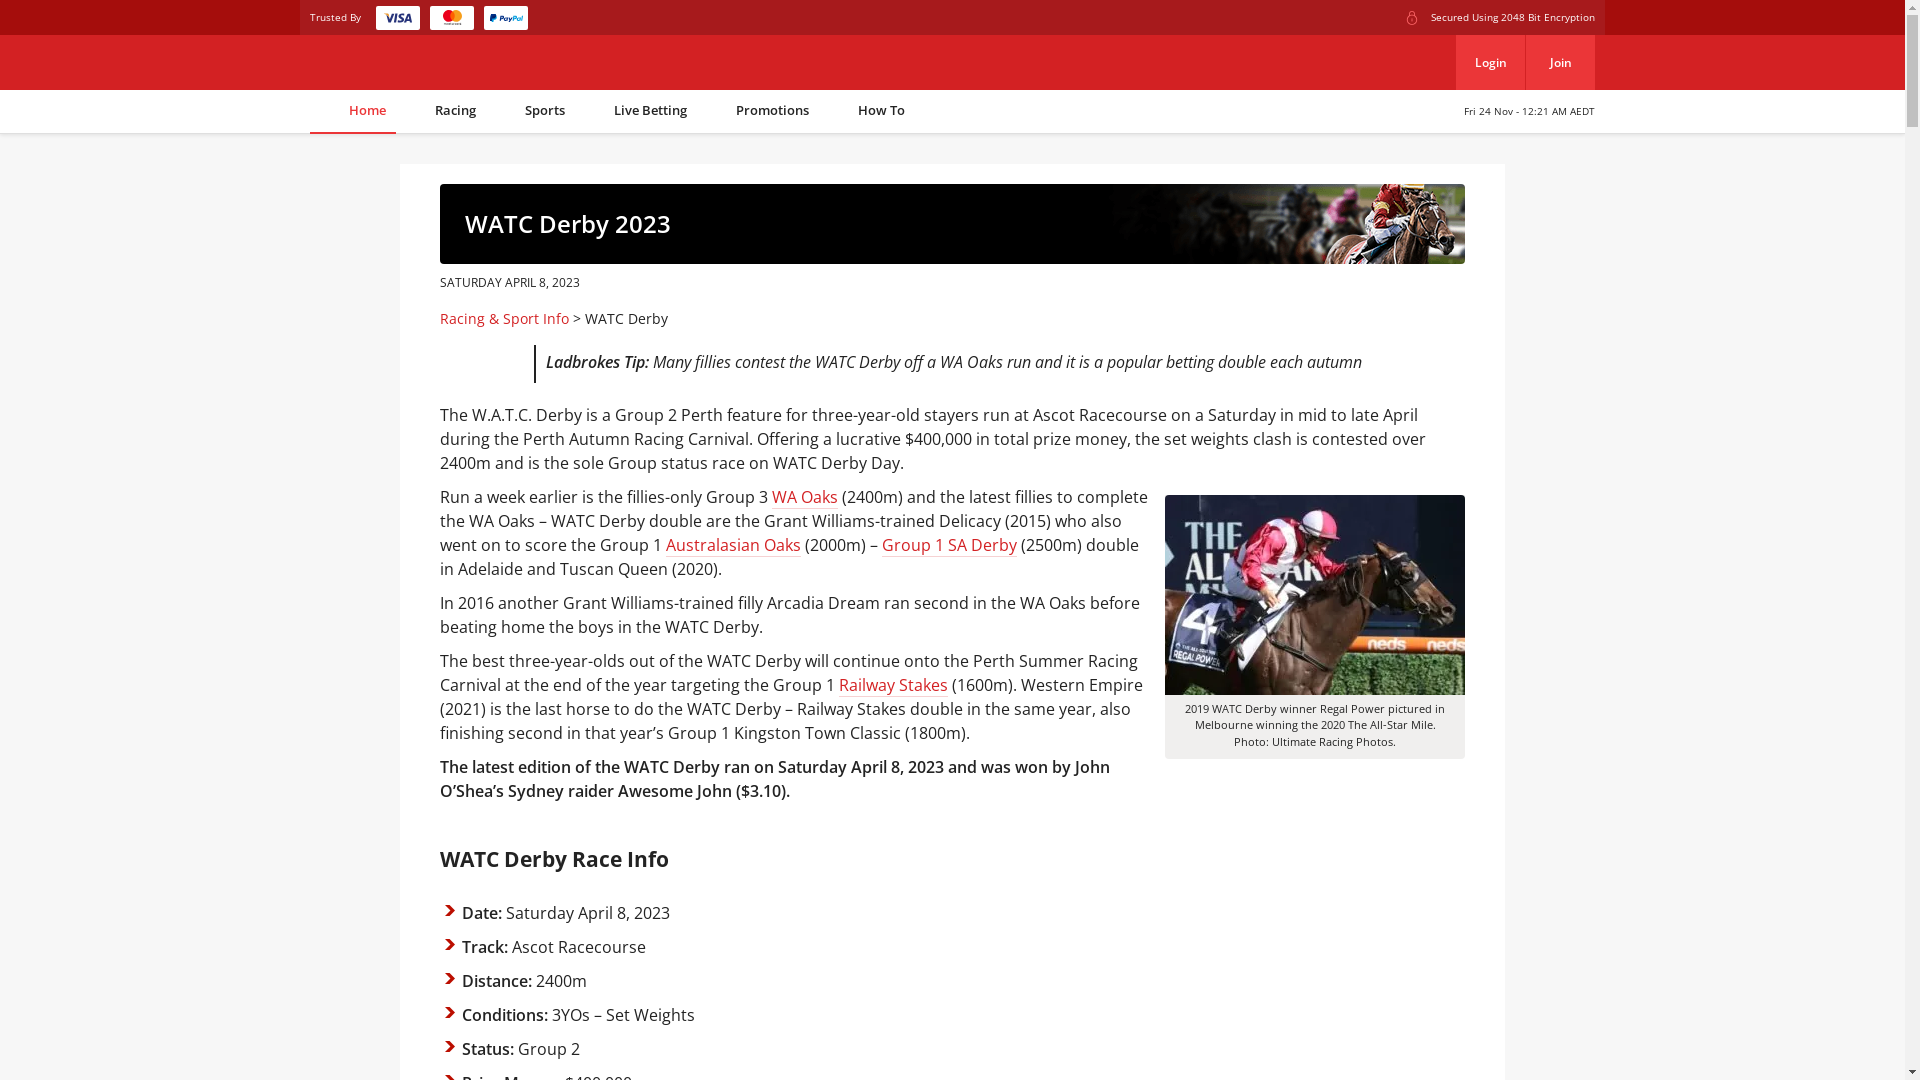 The image size is (1920, 1080). Describe the element at coordinates (636, 112) in the screenshot. I see `Live Betting` at that location.